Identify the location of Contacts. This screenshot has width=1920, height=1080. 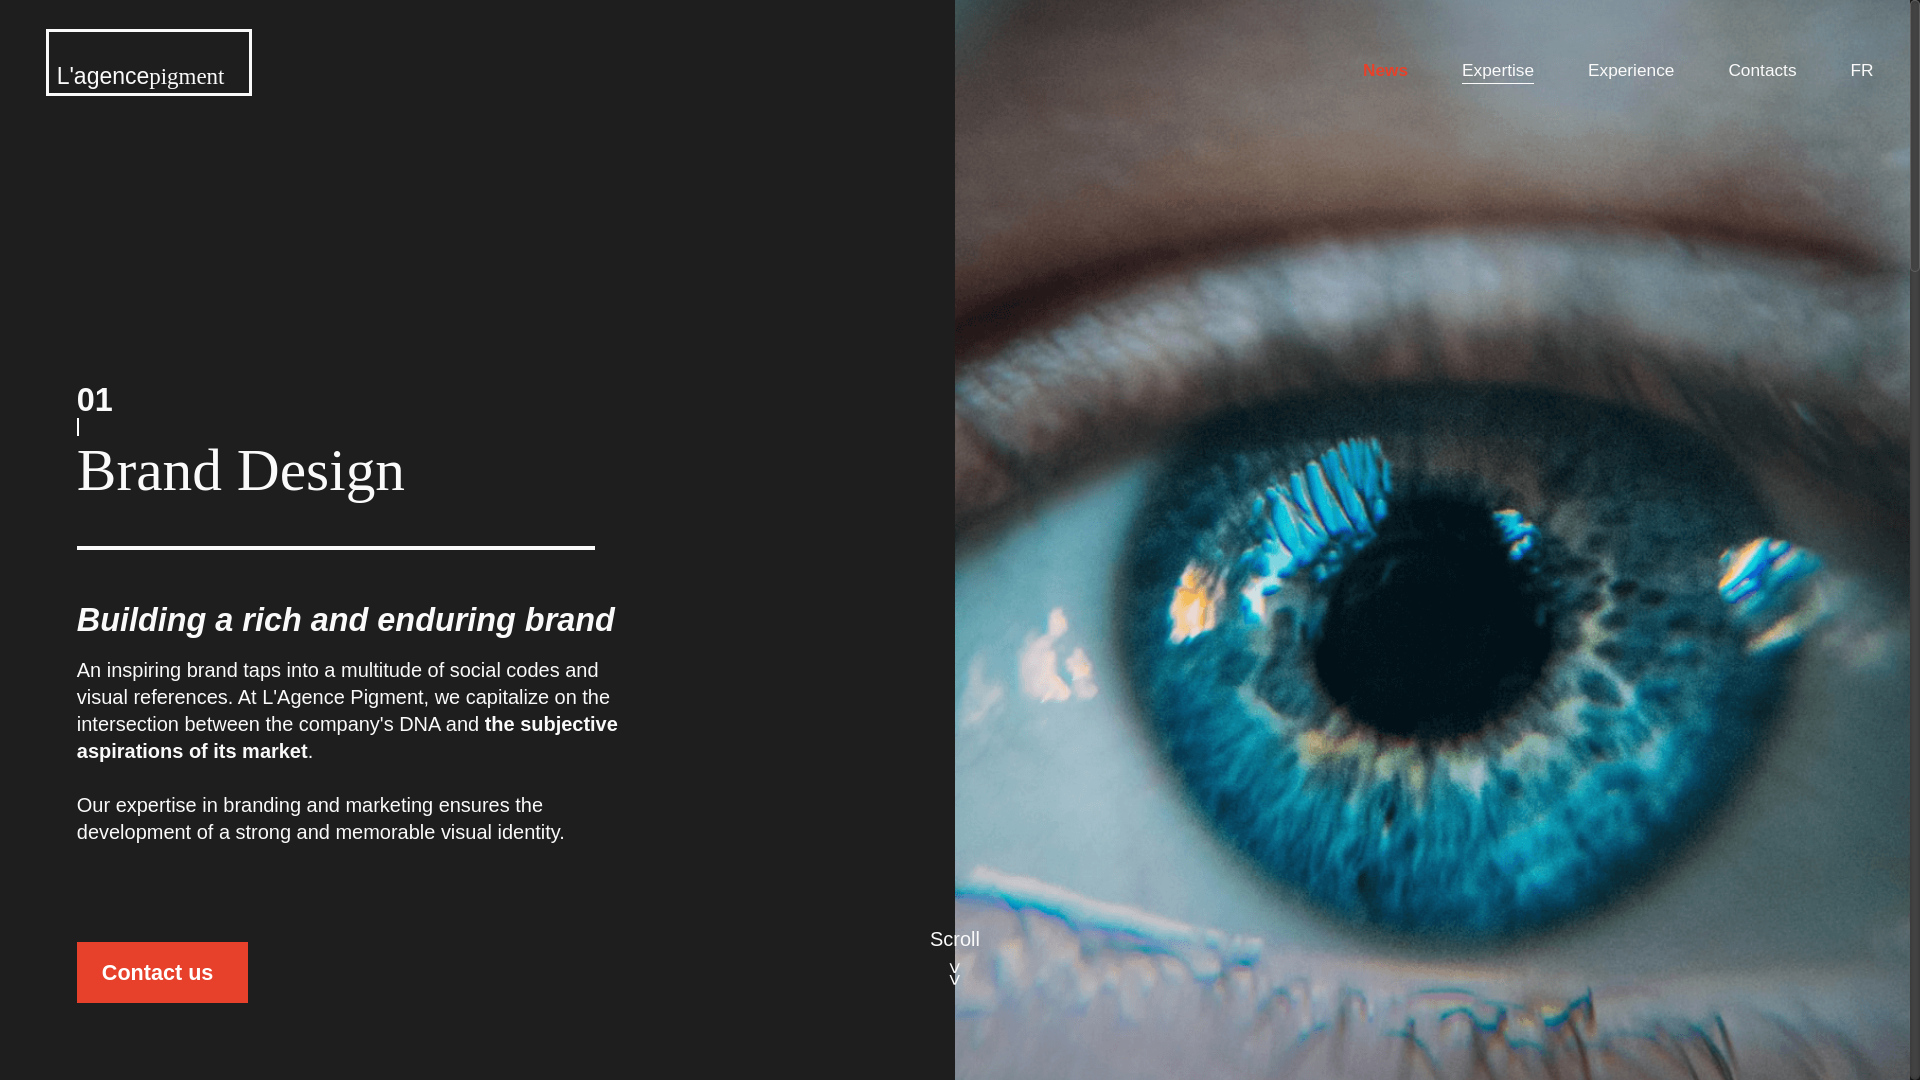
(1762, 70).